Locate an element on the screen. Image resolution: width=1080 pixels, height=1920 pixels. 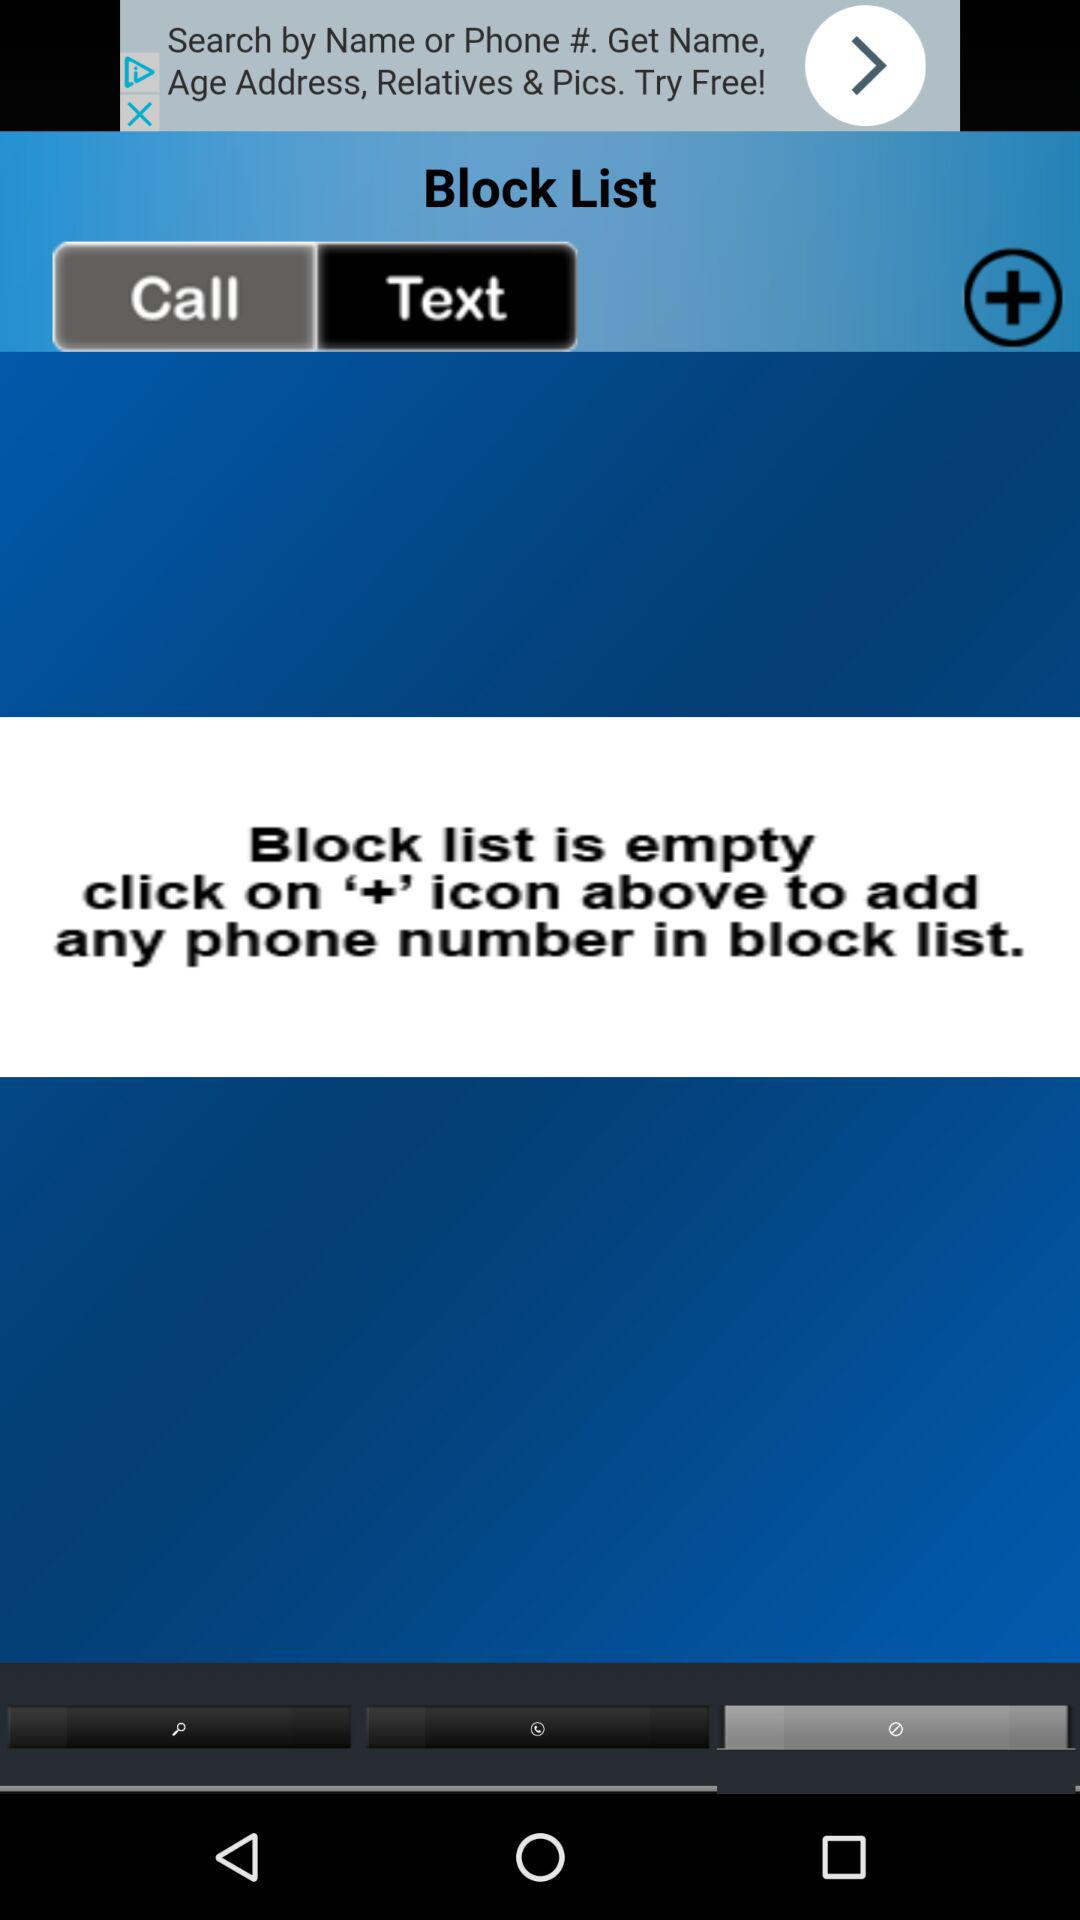
add archive is located at coordinates (1008, 296).